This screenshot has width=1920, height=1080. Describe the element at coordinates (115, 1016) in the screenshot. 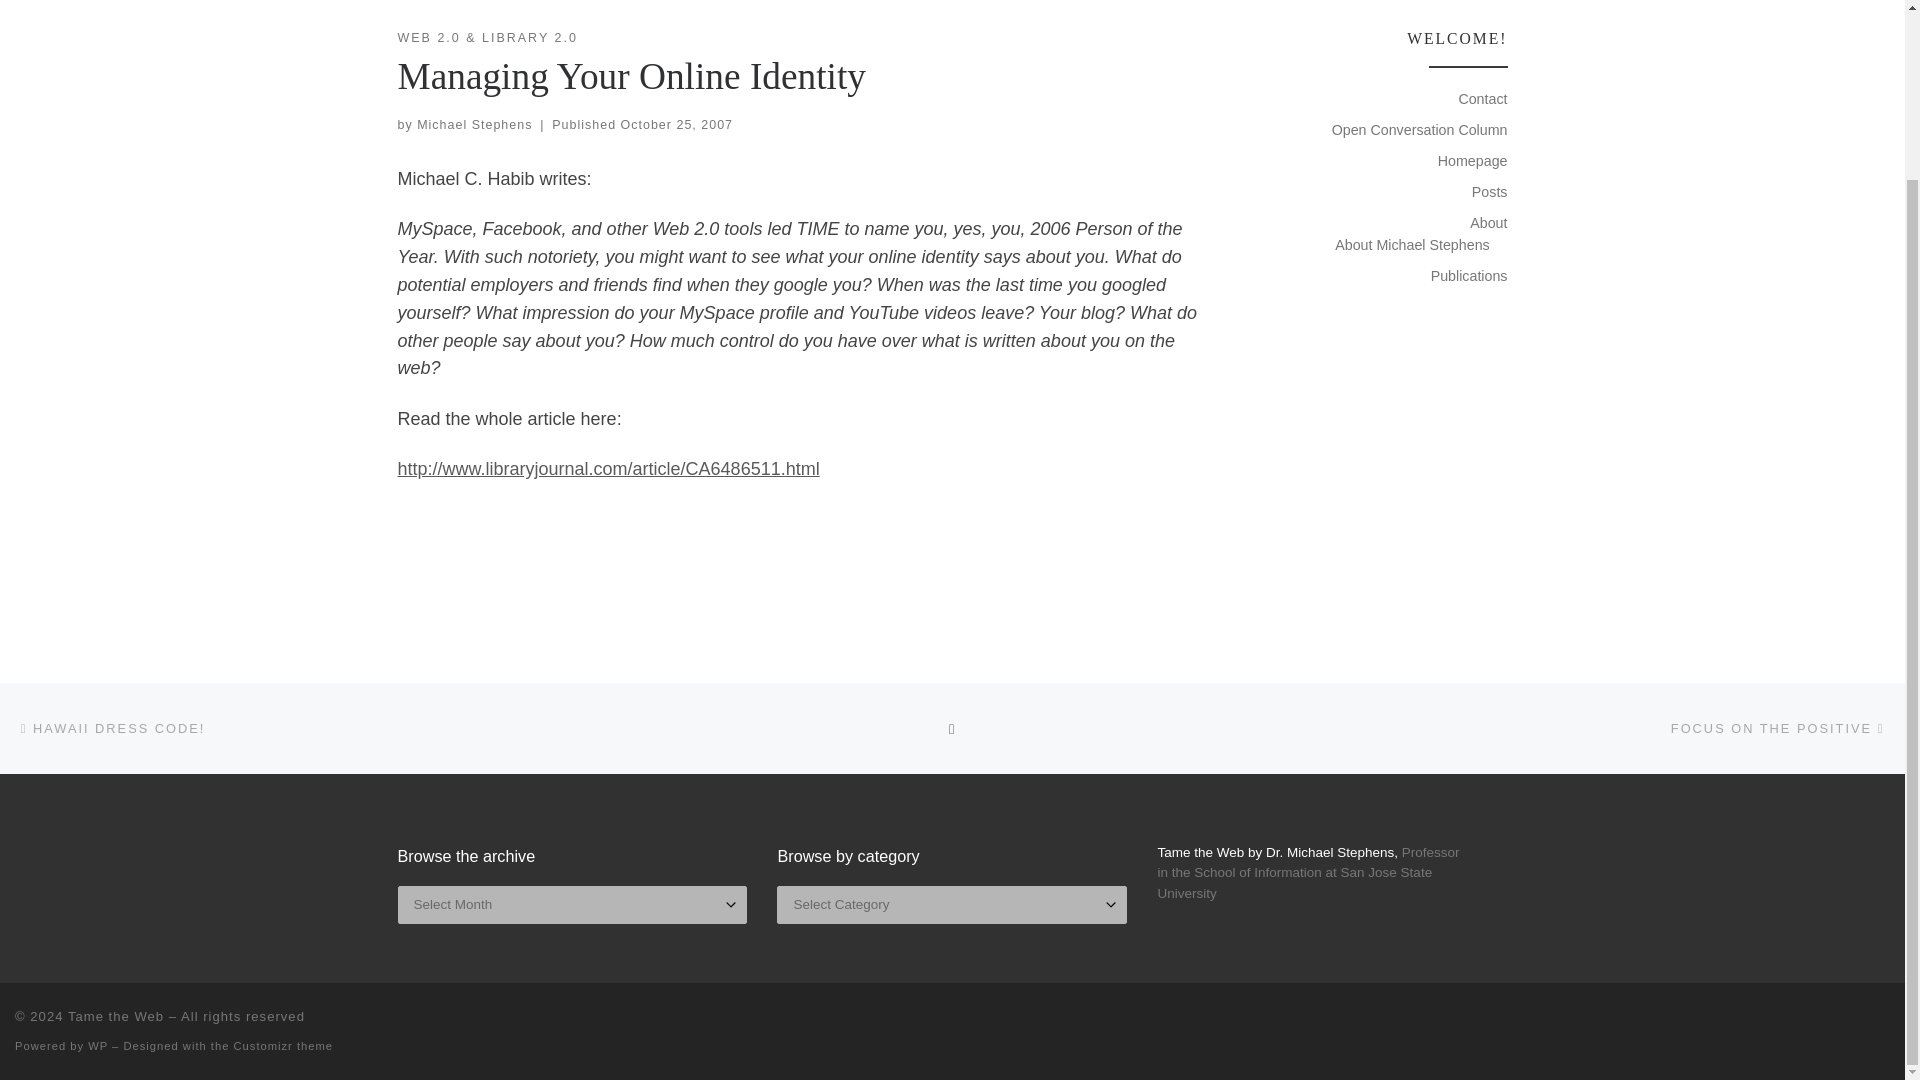

I see `Tame the Web` at that location.